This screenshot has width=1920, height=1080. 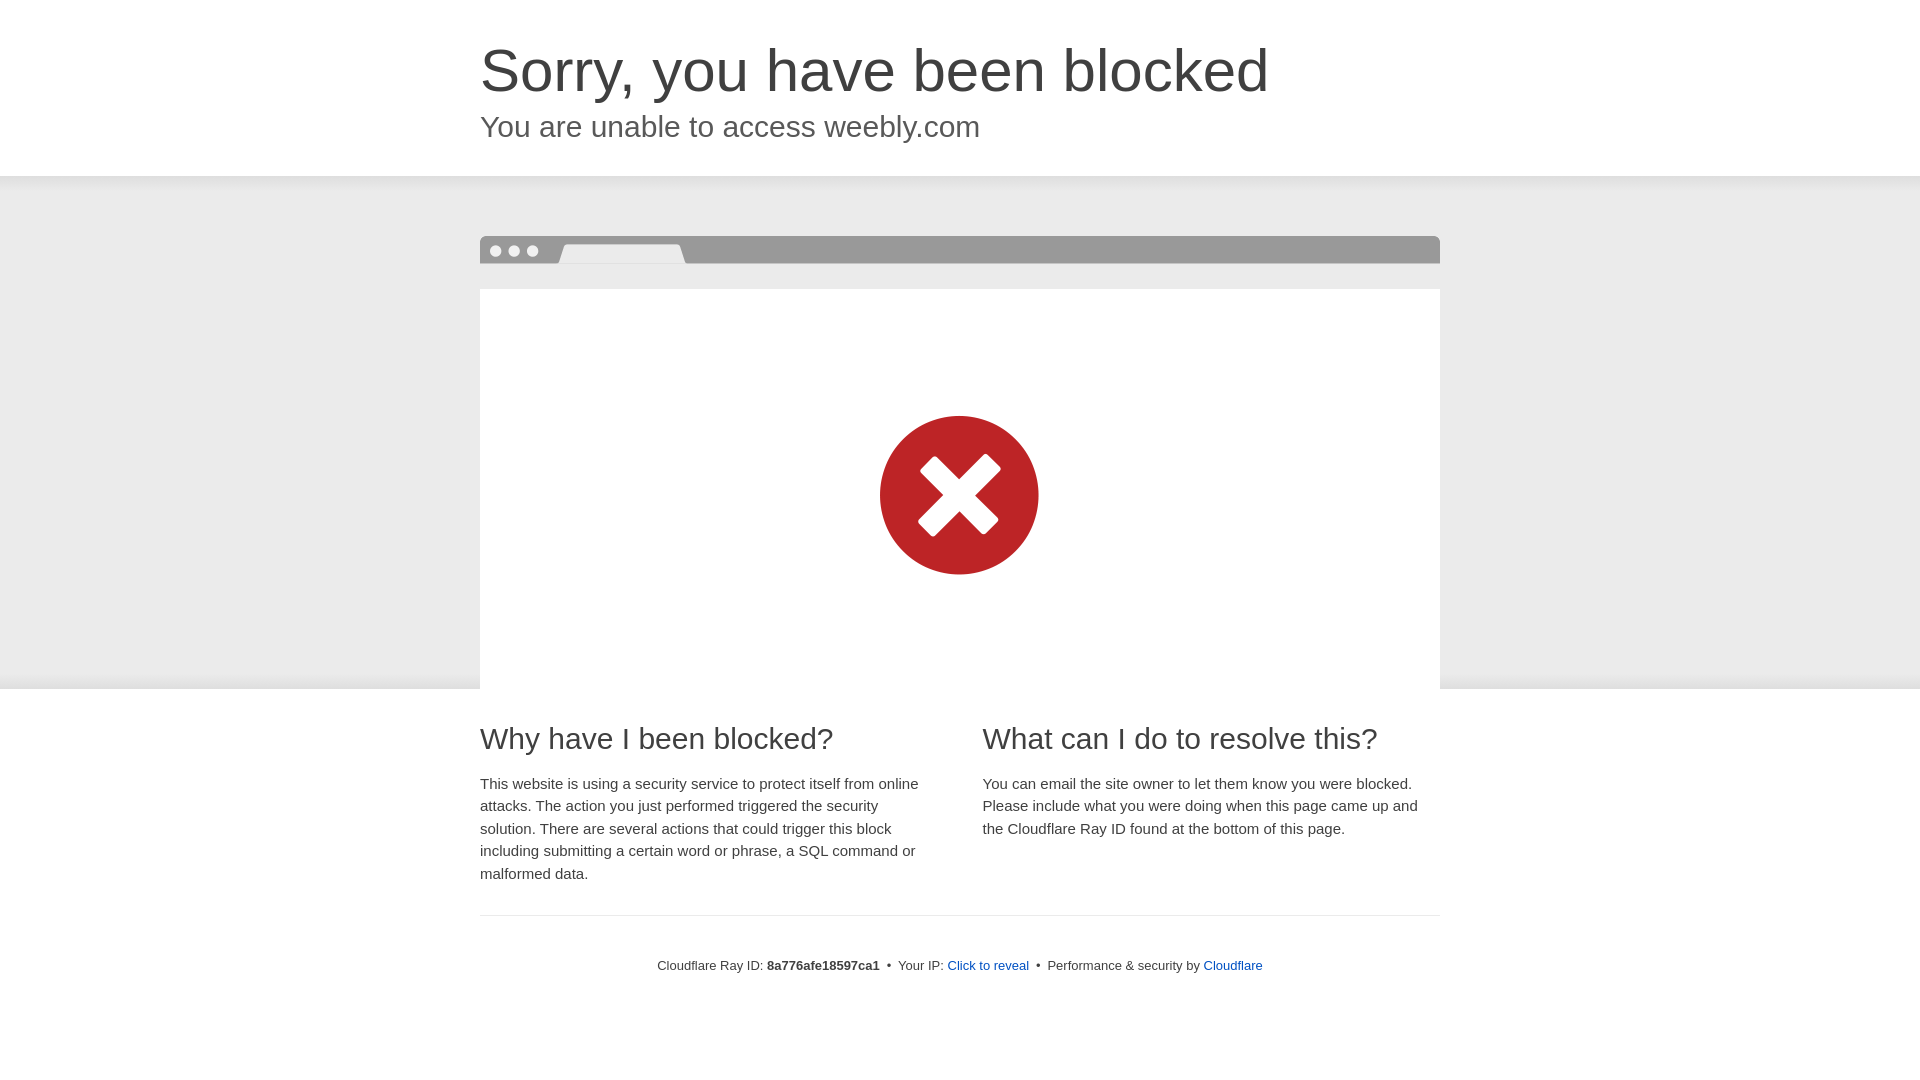 What do you see at coordinates (1233, 965) in the screenshot?
I see `Cloudflare` at bounding box center [1233, 965].